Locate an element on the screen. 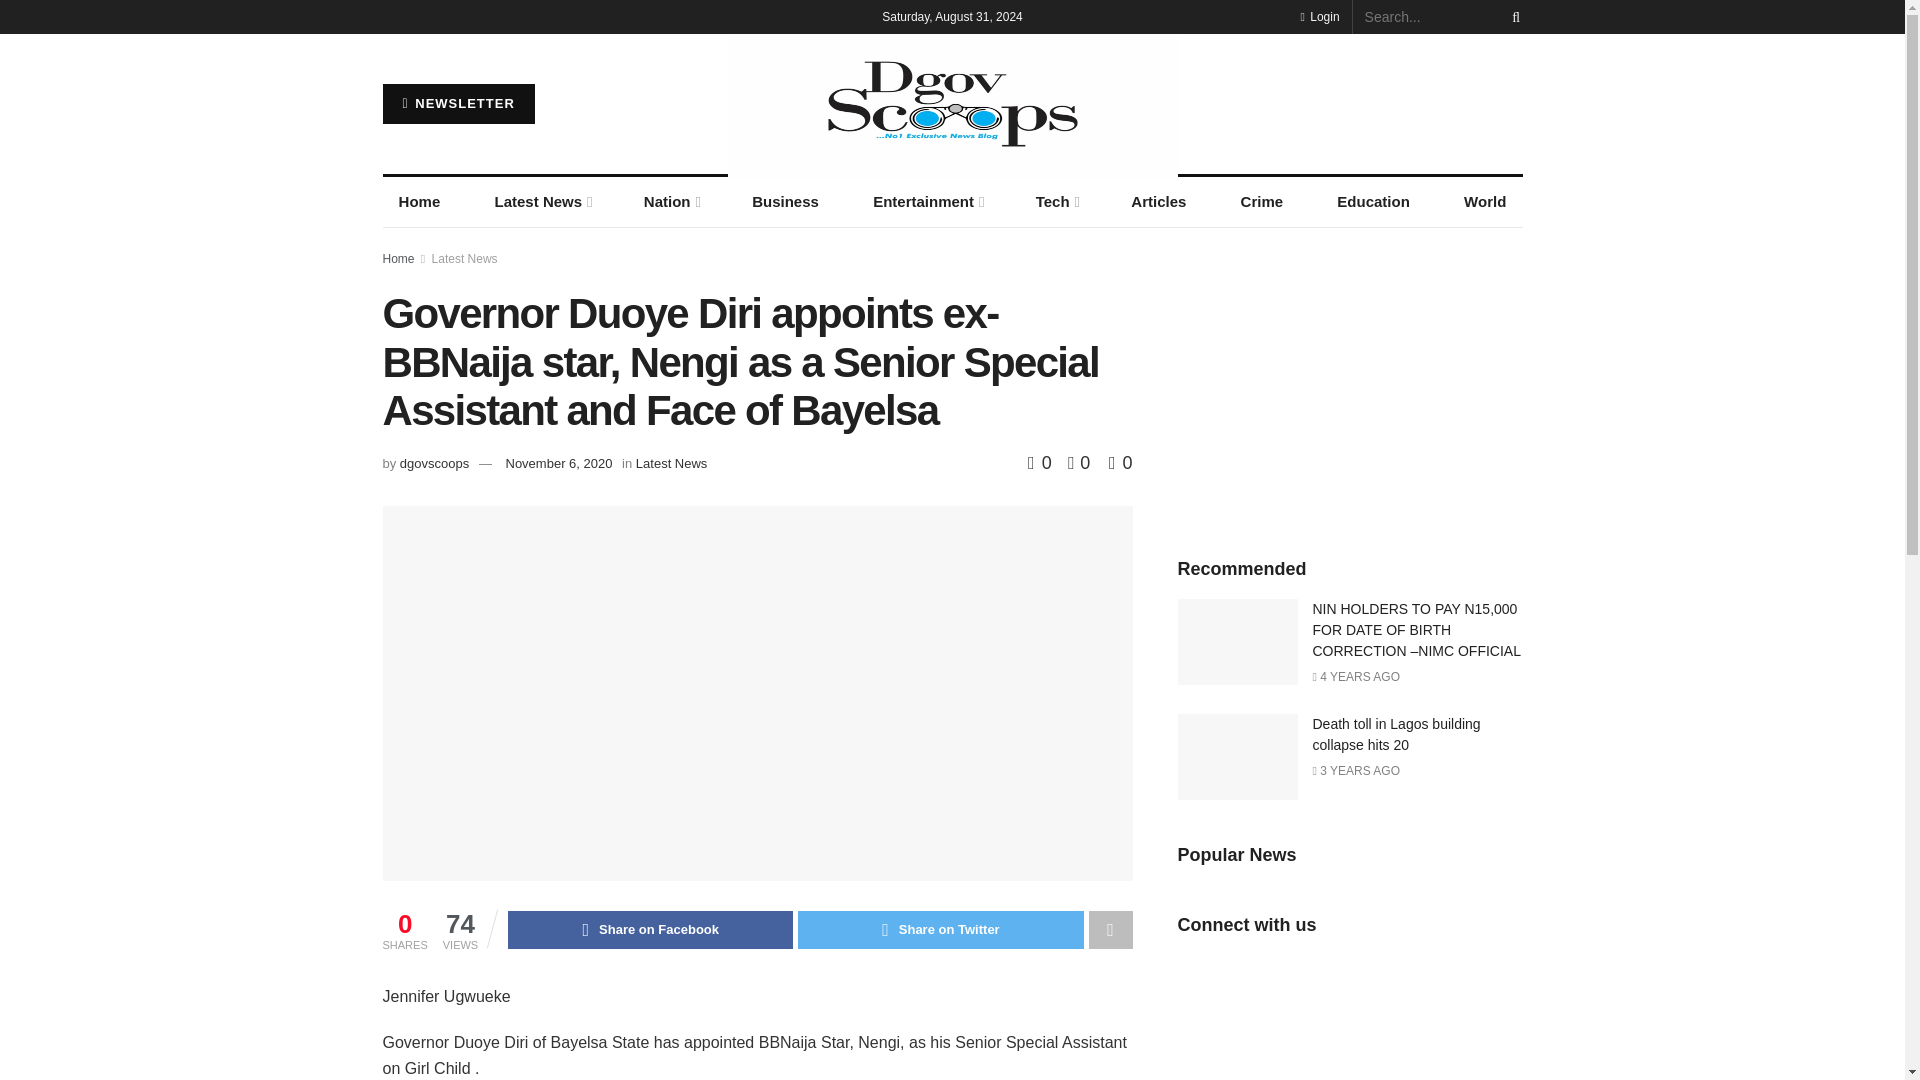  NEWSLETTER is located at coordinates (458, 104).